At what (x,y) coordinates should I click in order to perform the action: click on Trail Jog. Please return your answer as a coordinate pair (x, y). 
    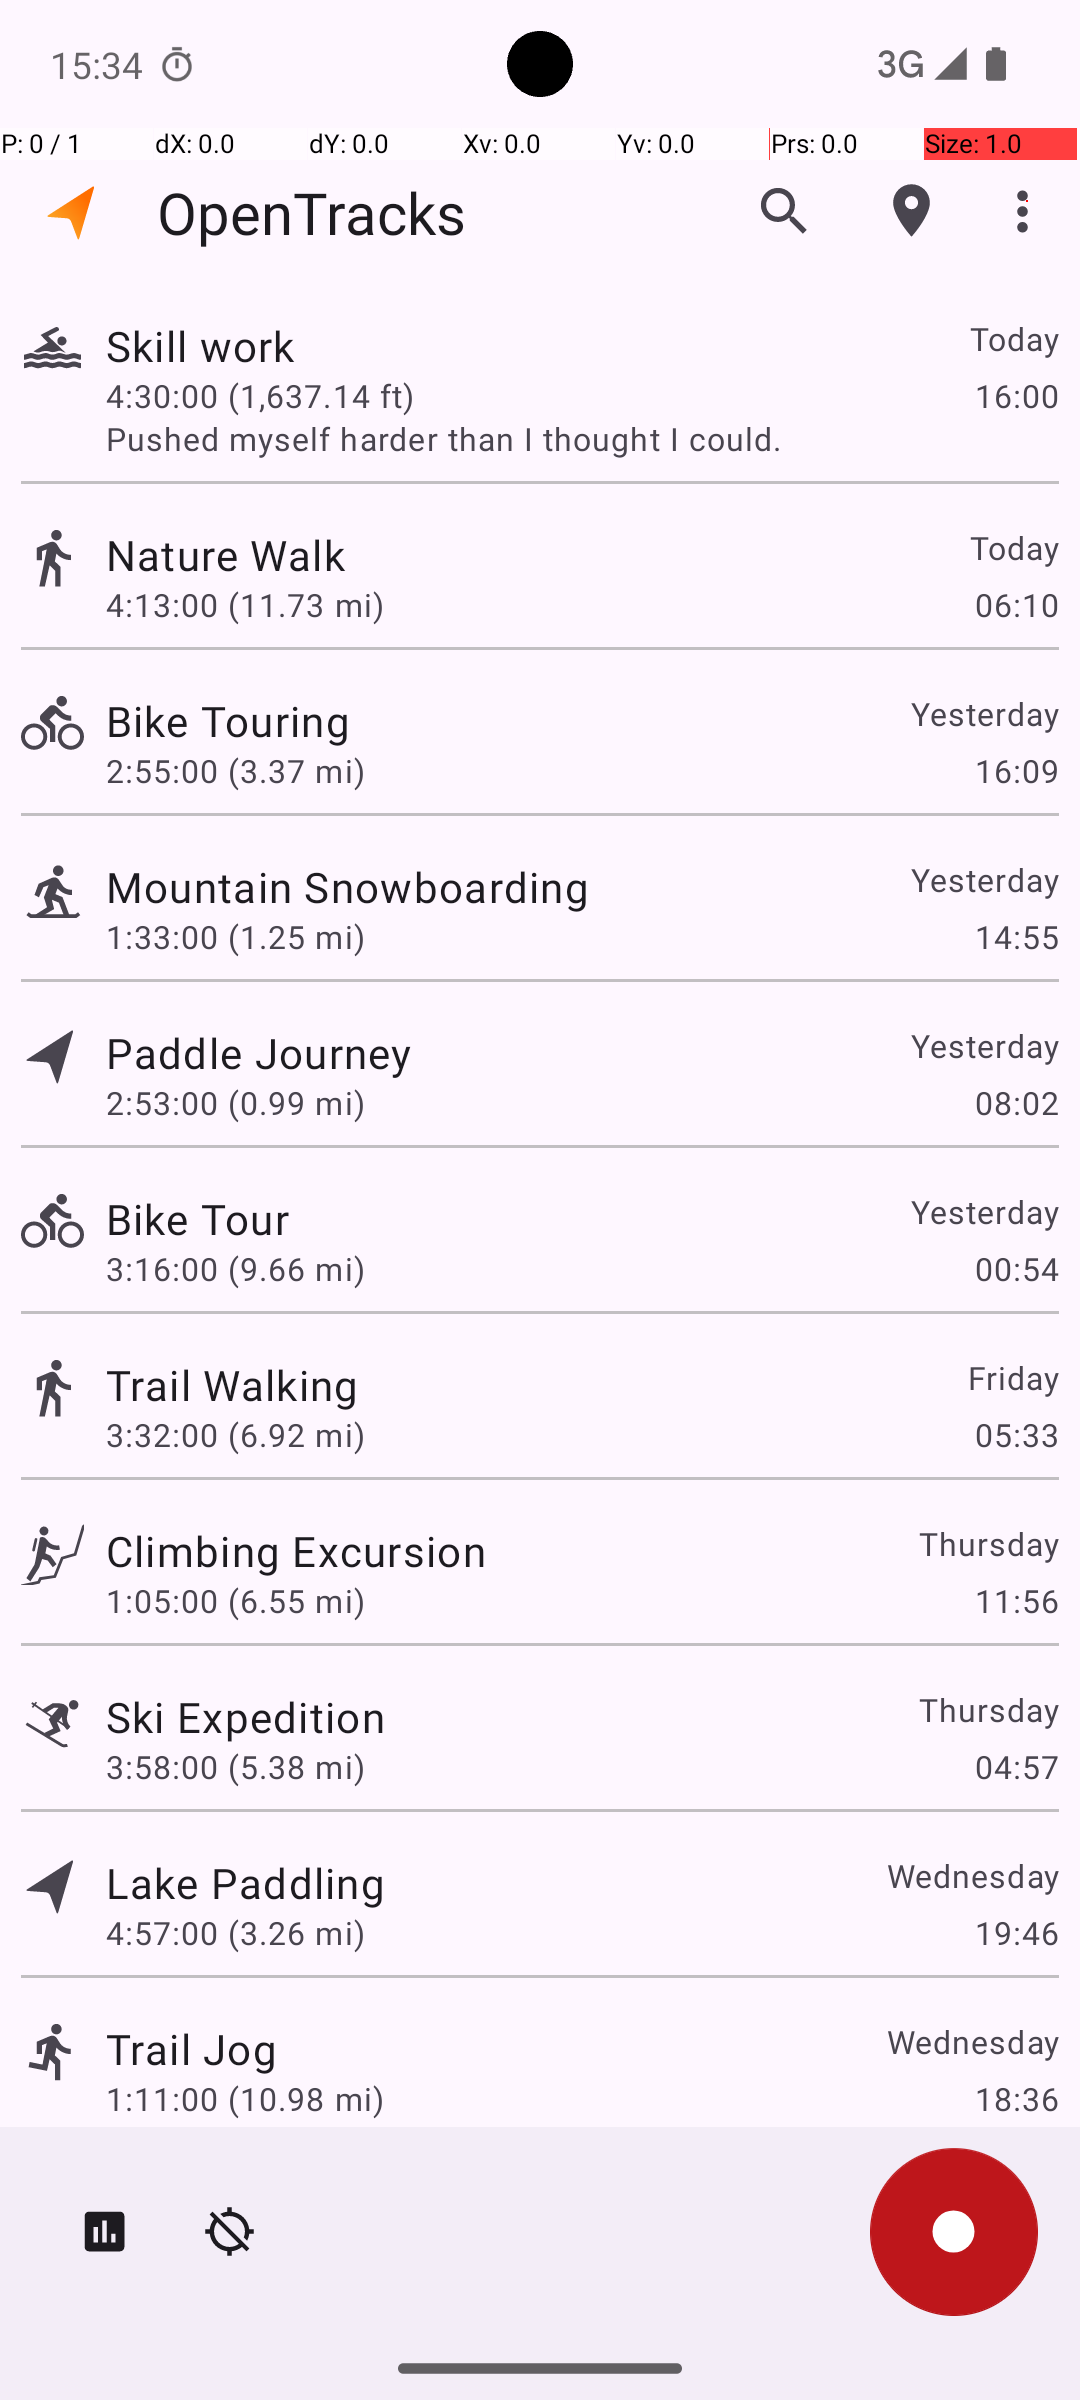
    Looking at the image, I should click on (192, 2048).